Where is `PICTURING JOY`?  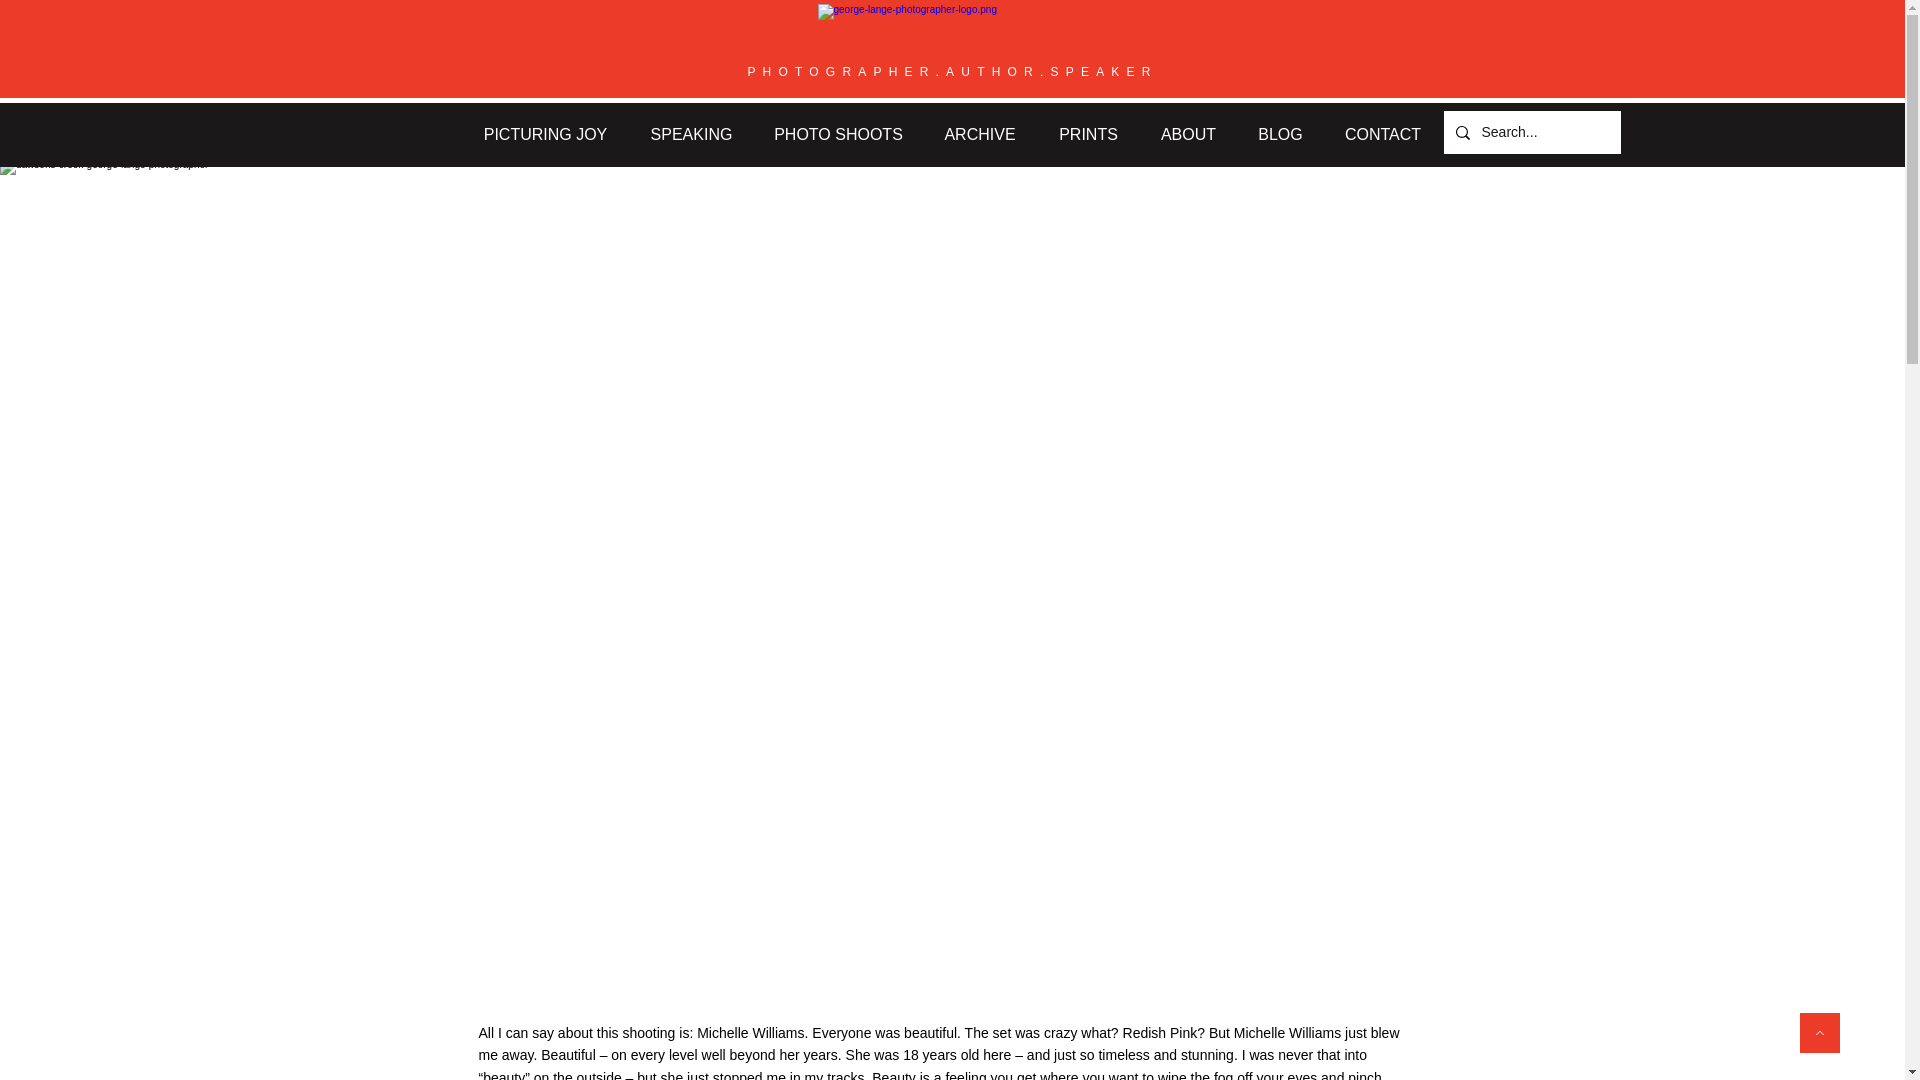 PICTURING JOY is located at coordinates (544, 134).